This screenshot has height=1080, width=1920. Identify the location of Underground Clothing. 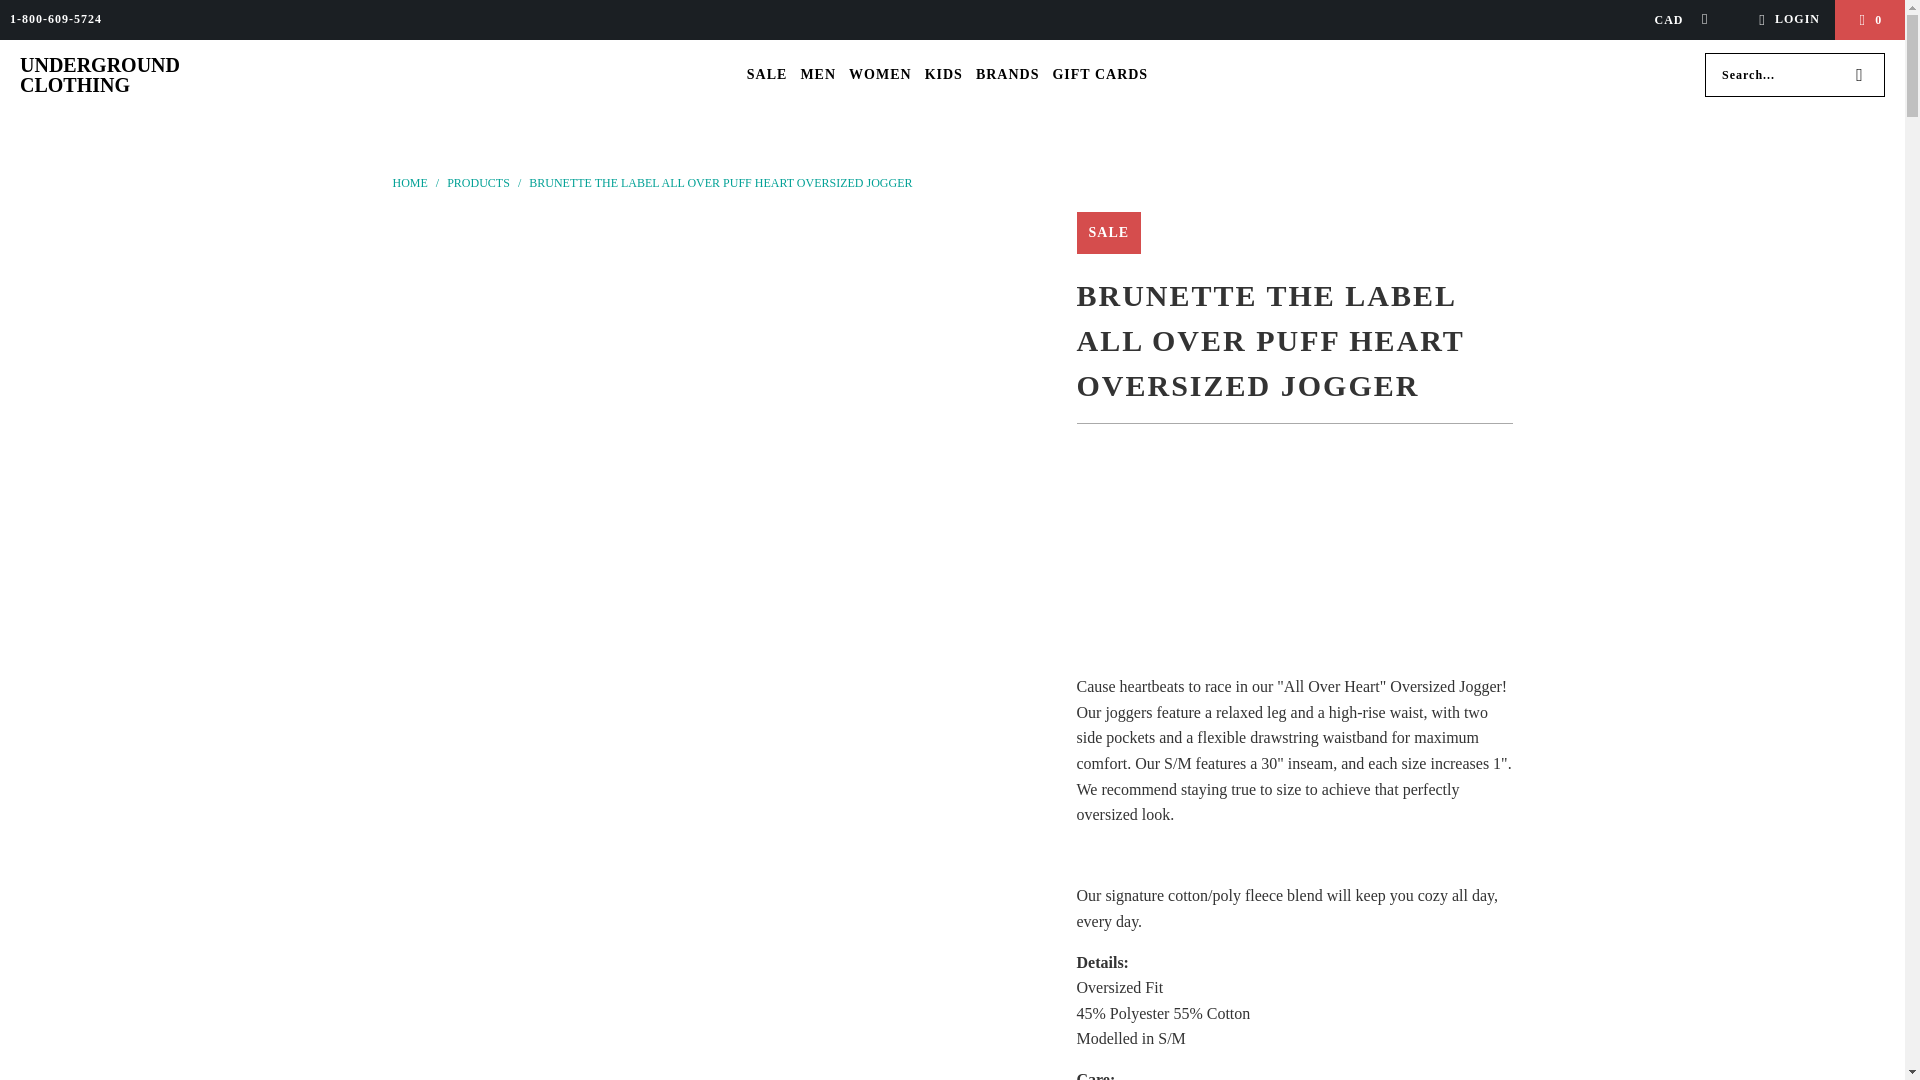
(104, 75).